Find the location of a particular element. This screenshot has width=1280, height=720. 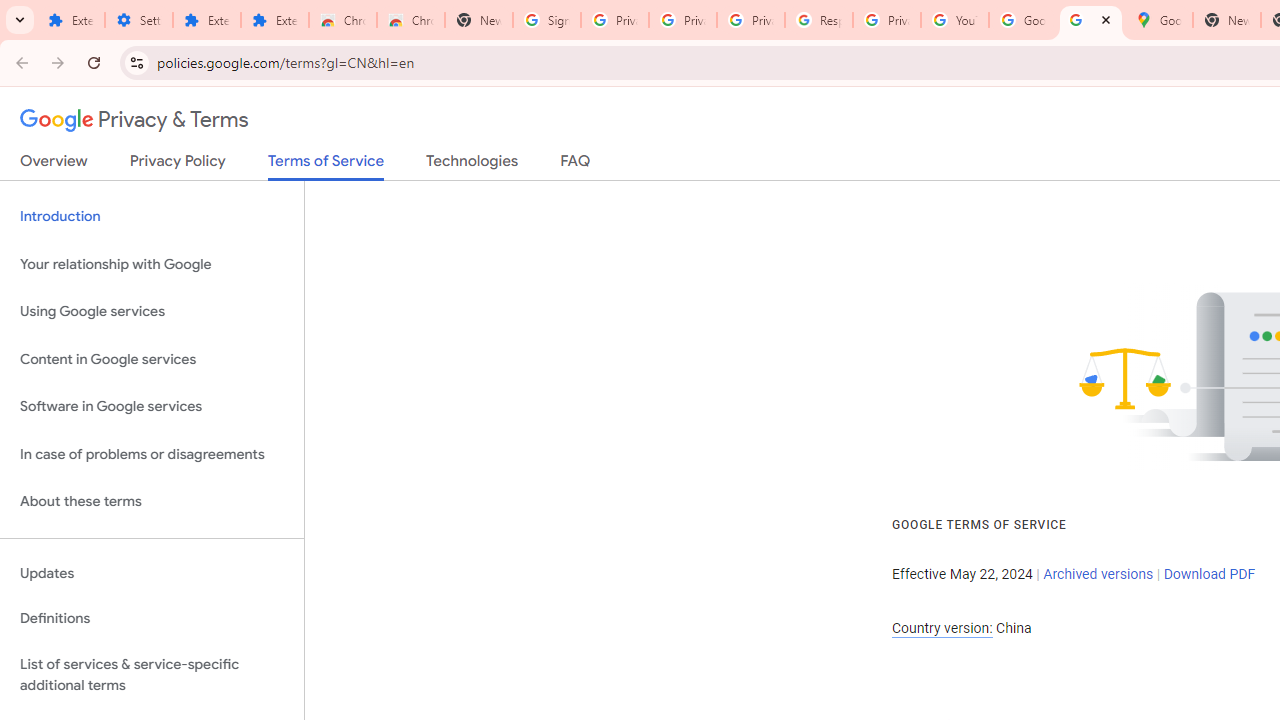

YouTube is located at coordinates (954, 20).